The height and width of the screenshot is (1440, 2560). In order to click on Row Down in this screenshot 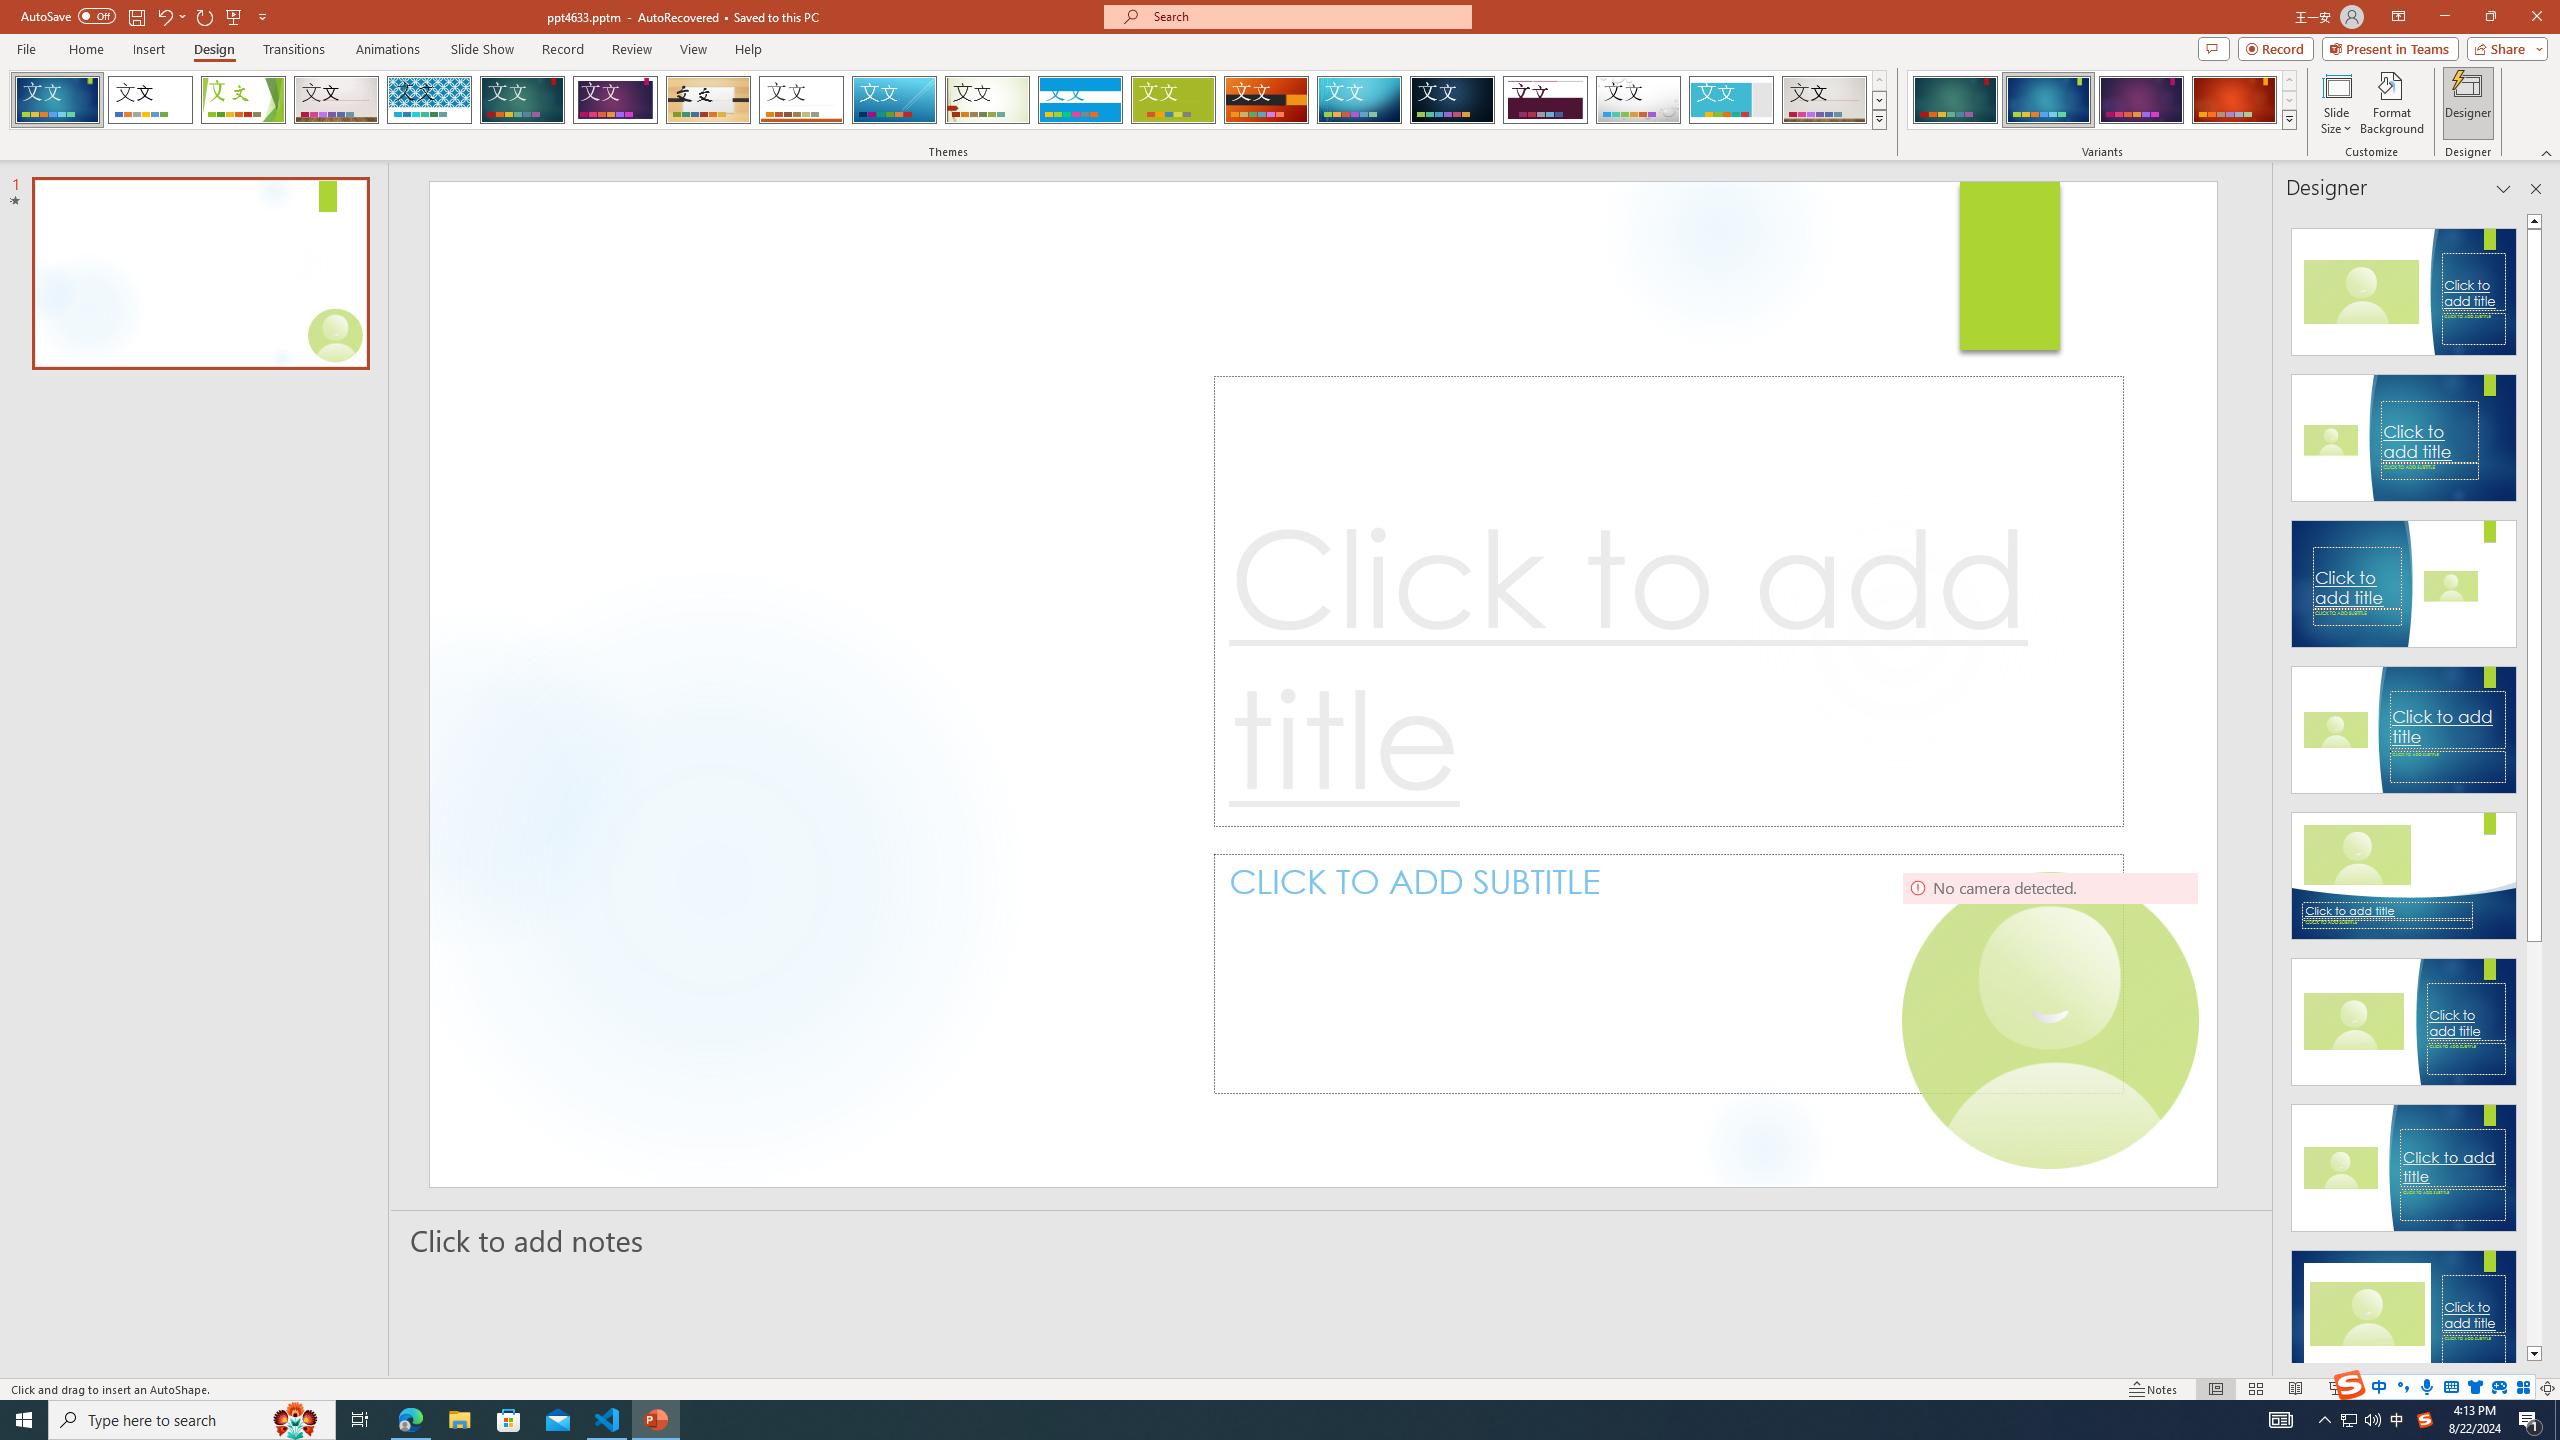, I will do `click(2288, 100)`.